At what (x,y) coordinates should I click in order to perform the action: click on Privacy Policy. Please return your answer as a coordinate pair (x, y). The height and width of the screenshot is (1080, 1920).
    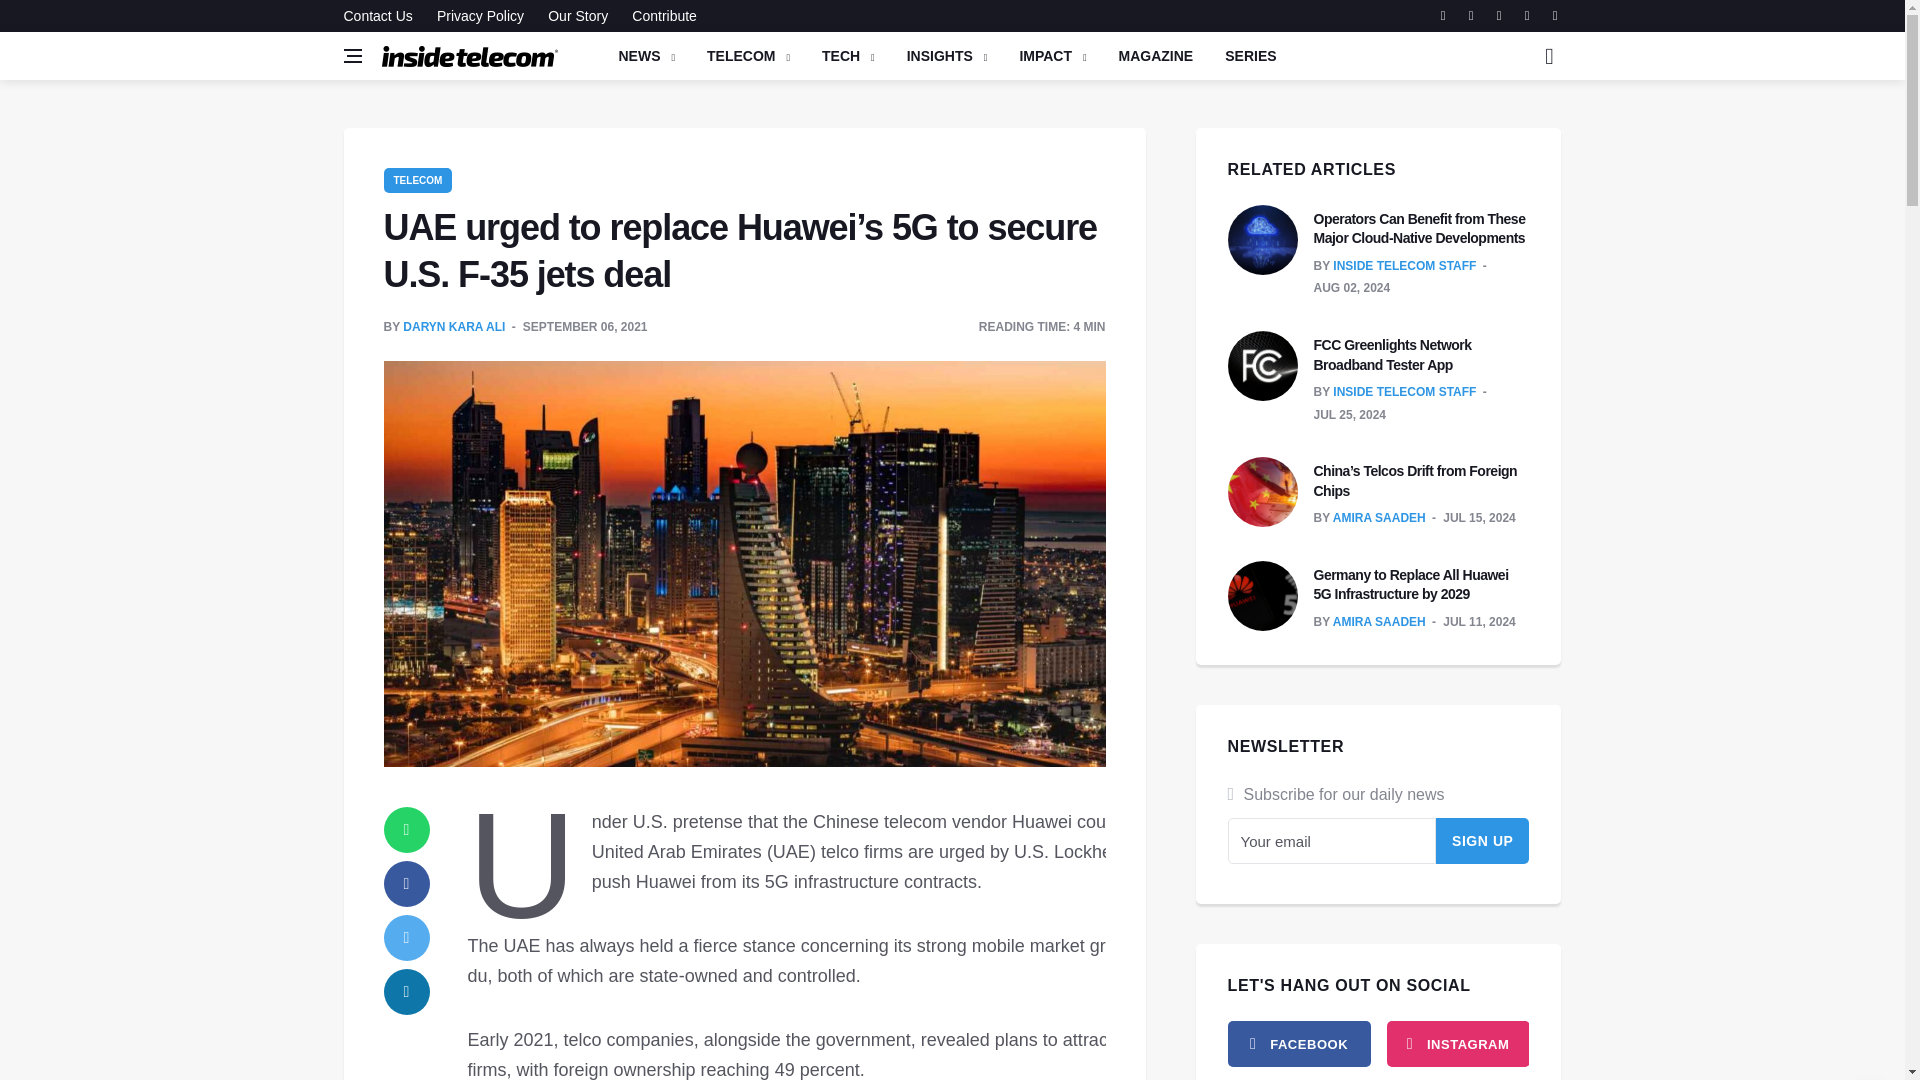
    Looking at the image, I should click on (480, 16).